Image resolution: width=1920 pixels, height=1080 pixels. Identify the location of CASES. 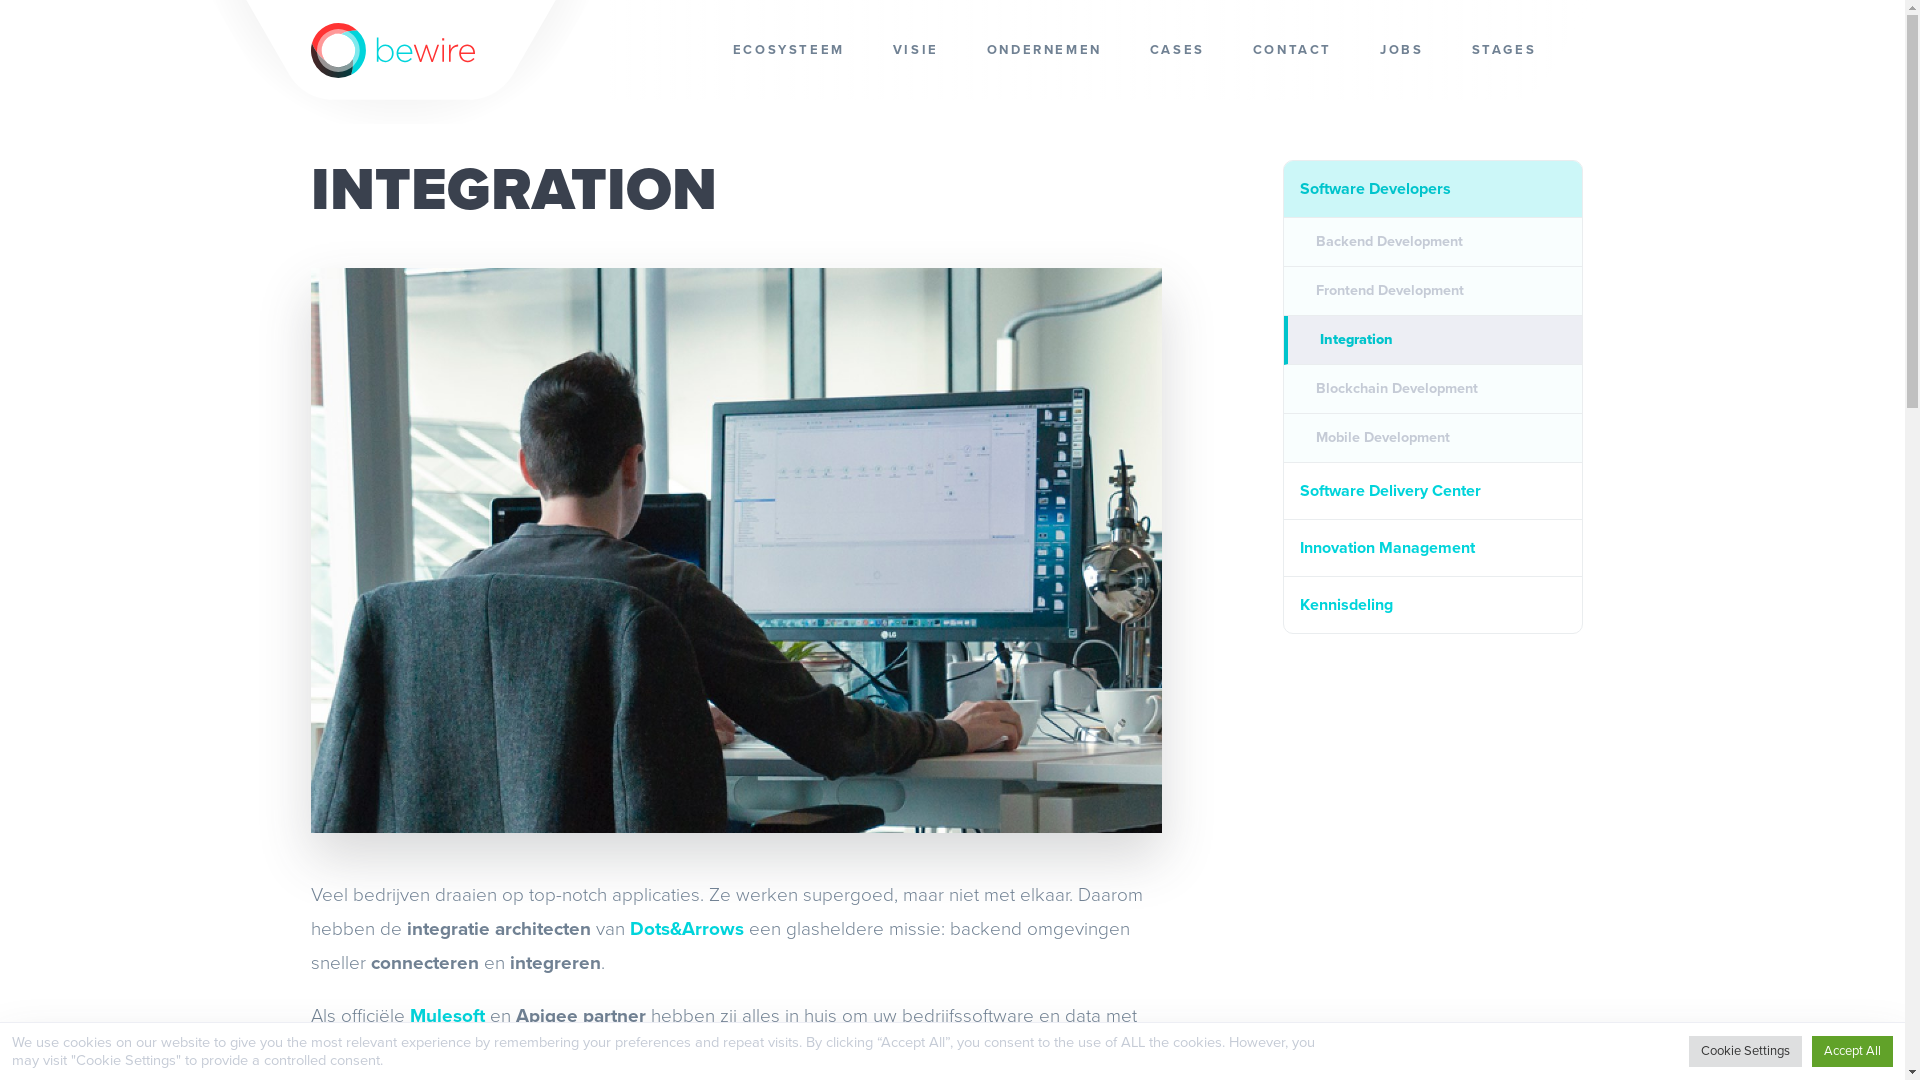
(1178, 50).